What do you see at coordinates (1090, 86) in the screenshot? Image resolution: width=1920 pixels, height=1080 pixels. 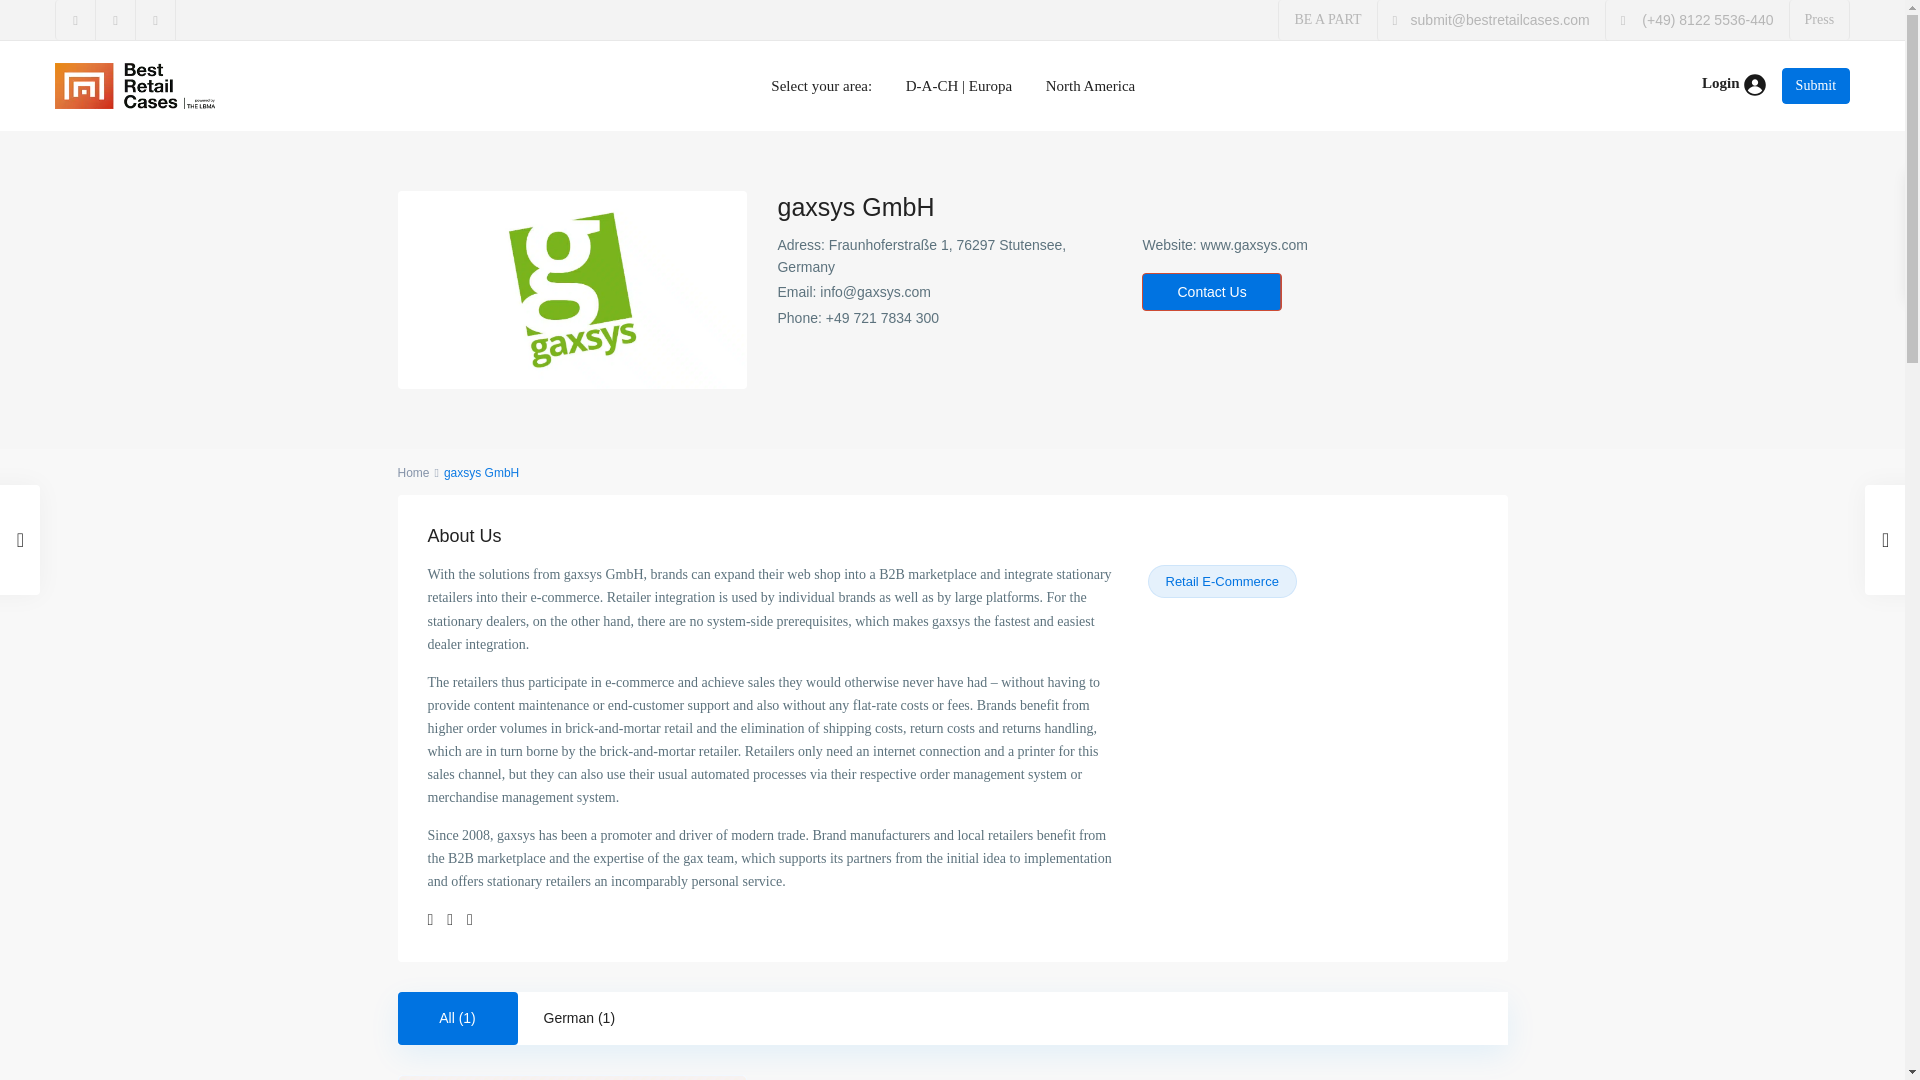 I see `North America` at bounding box center [1090, 86].